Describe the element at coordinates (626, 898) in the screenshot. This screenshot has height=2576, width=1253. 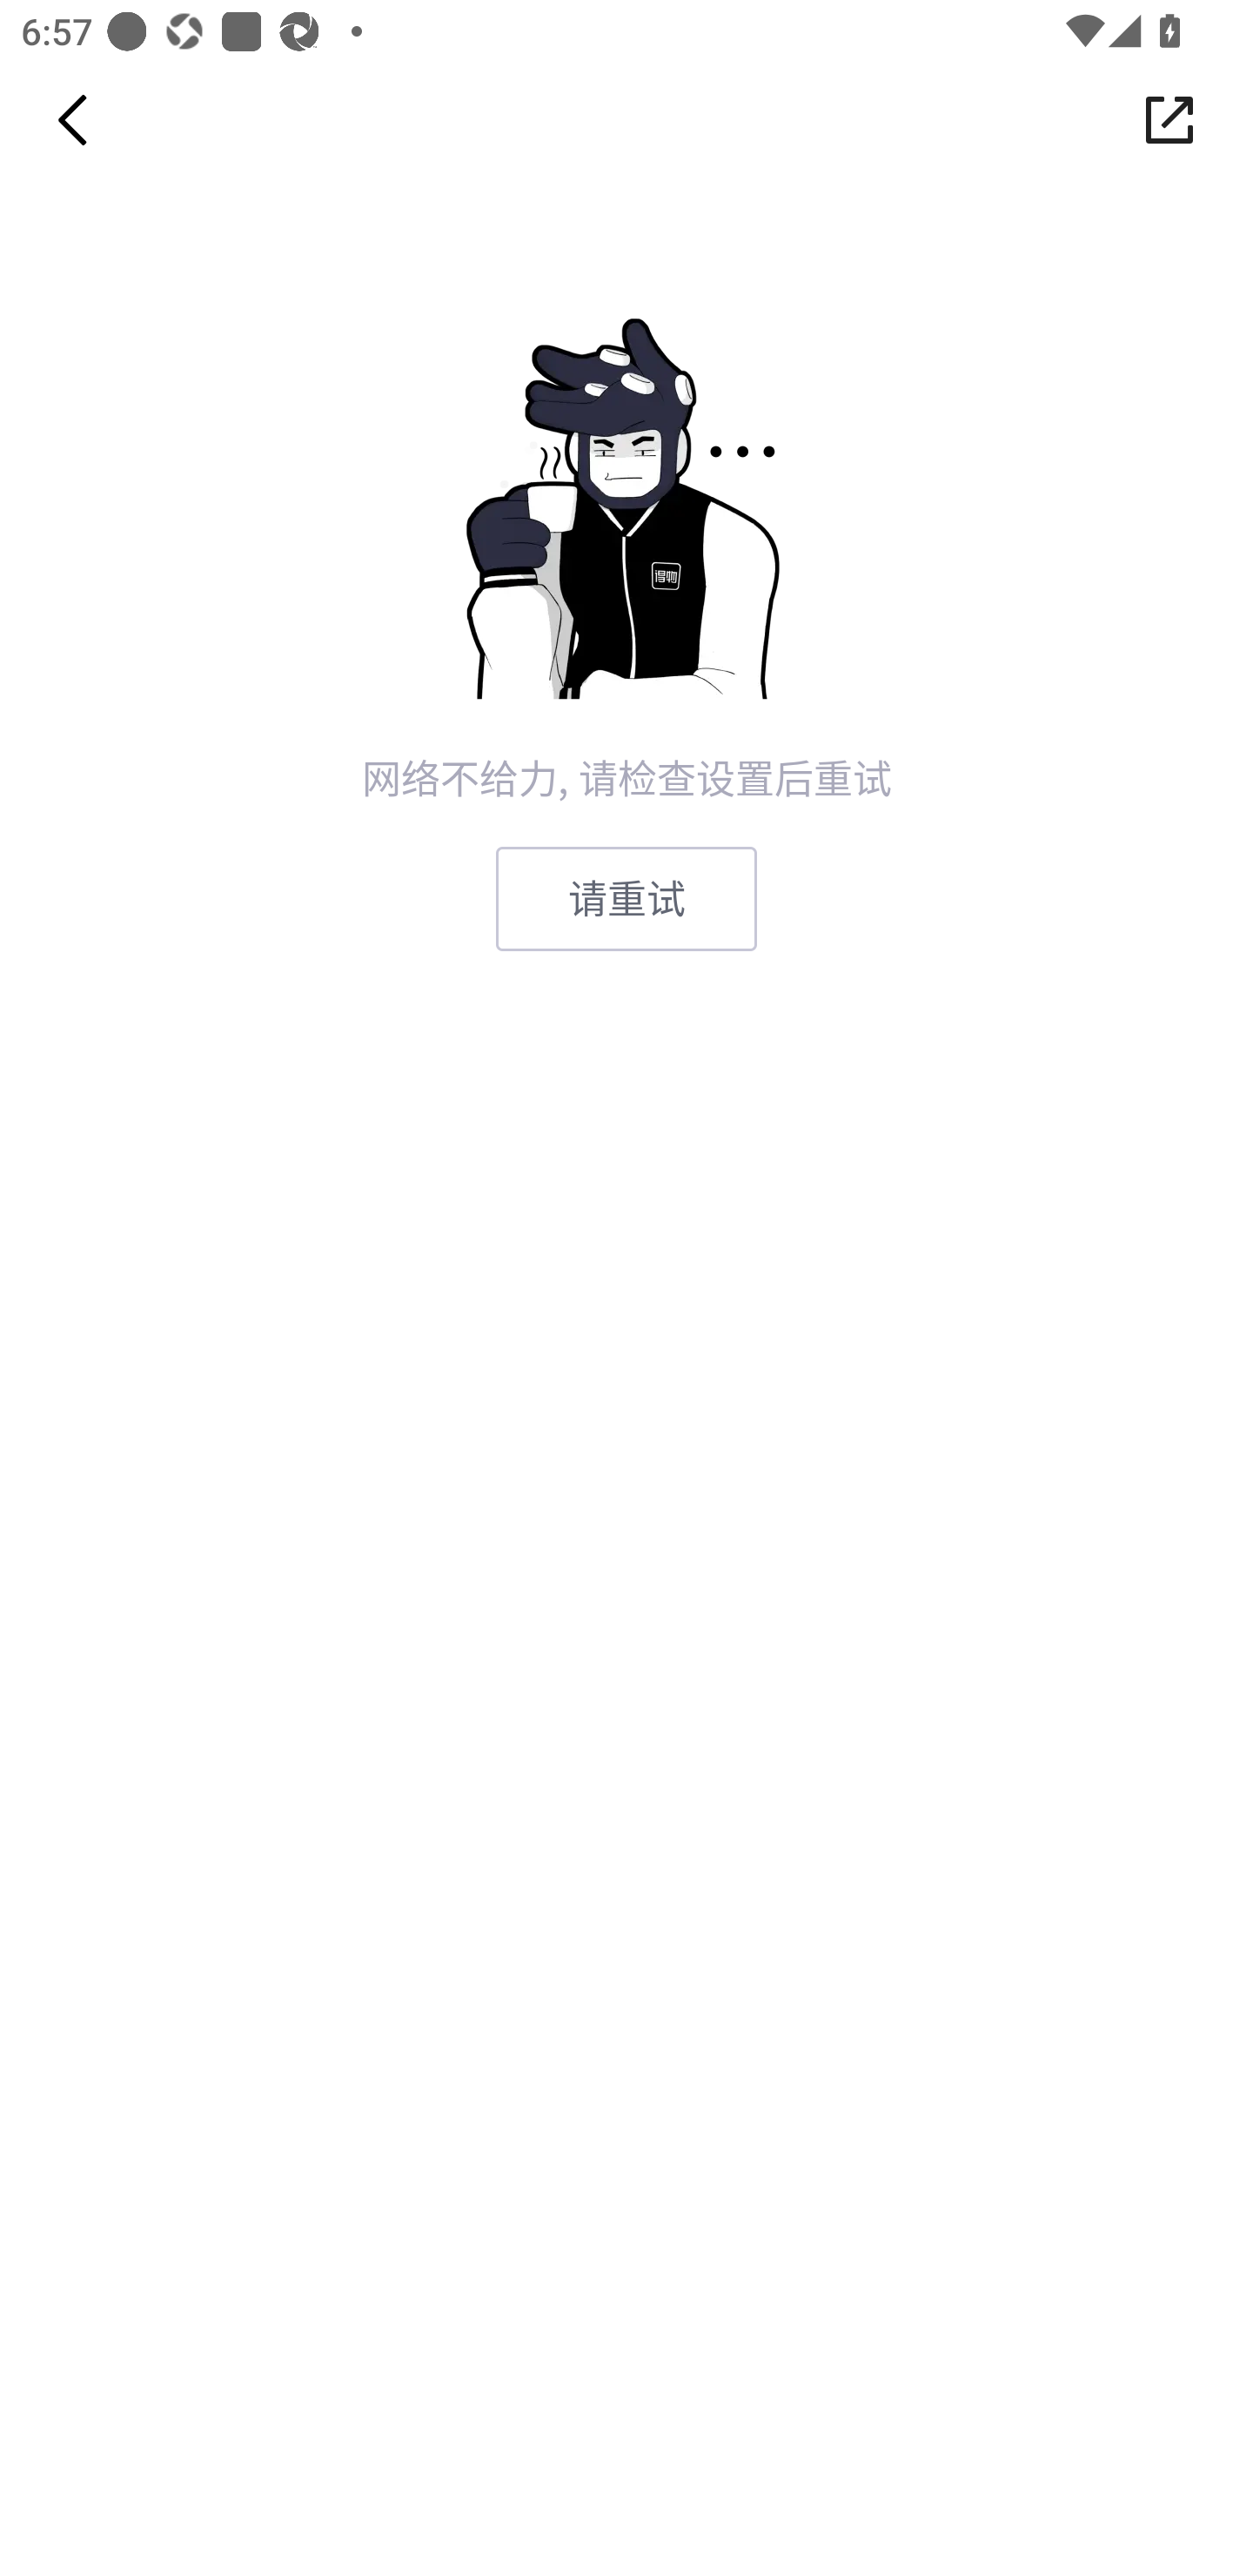
I see `请重试` at that location.